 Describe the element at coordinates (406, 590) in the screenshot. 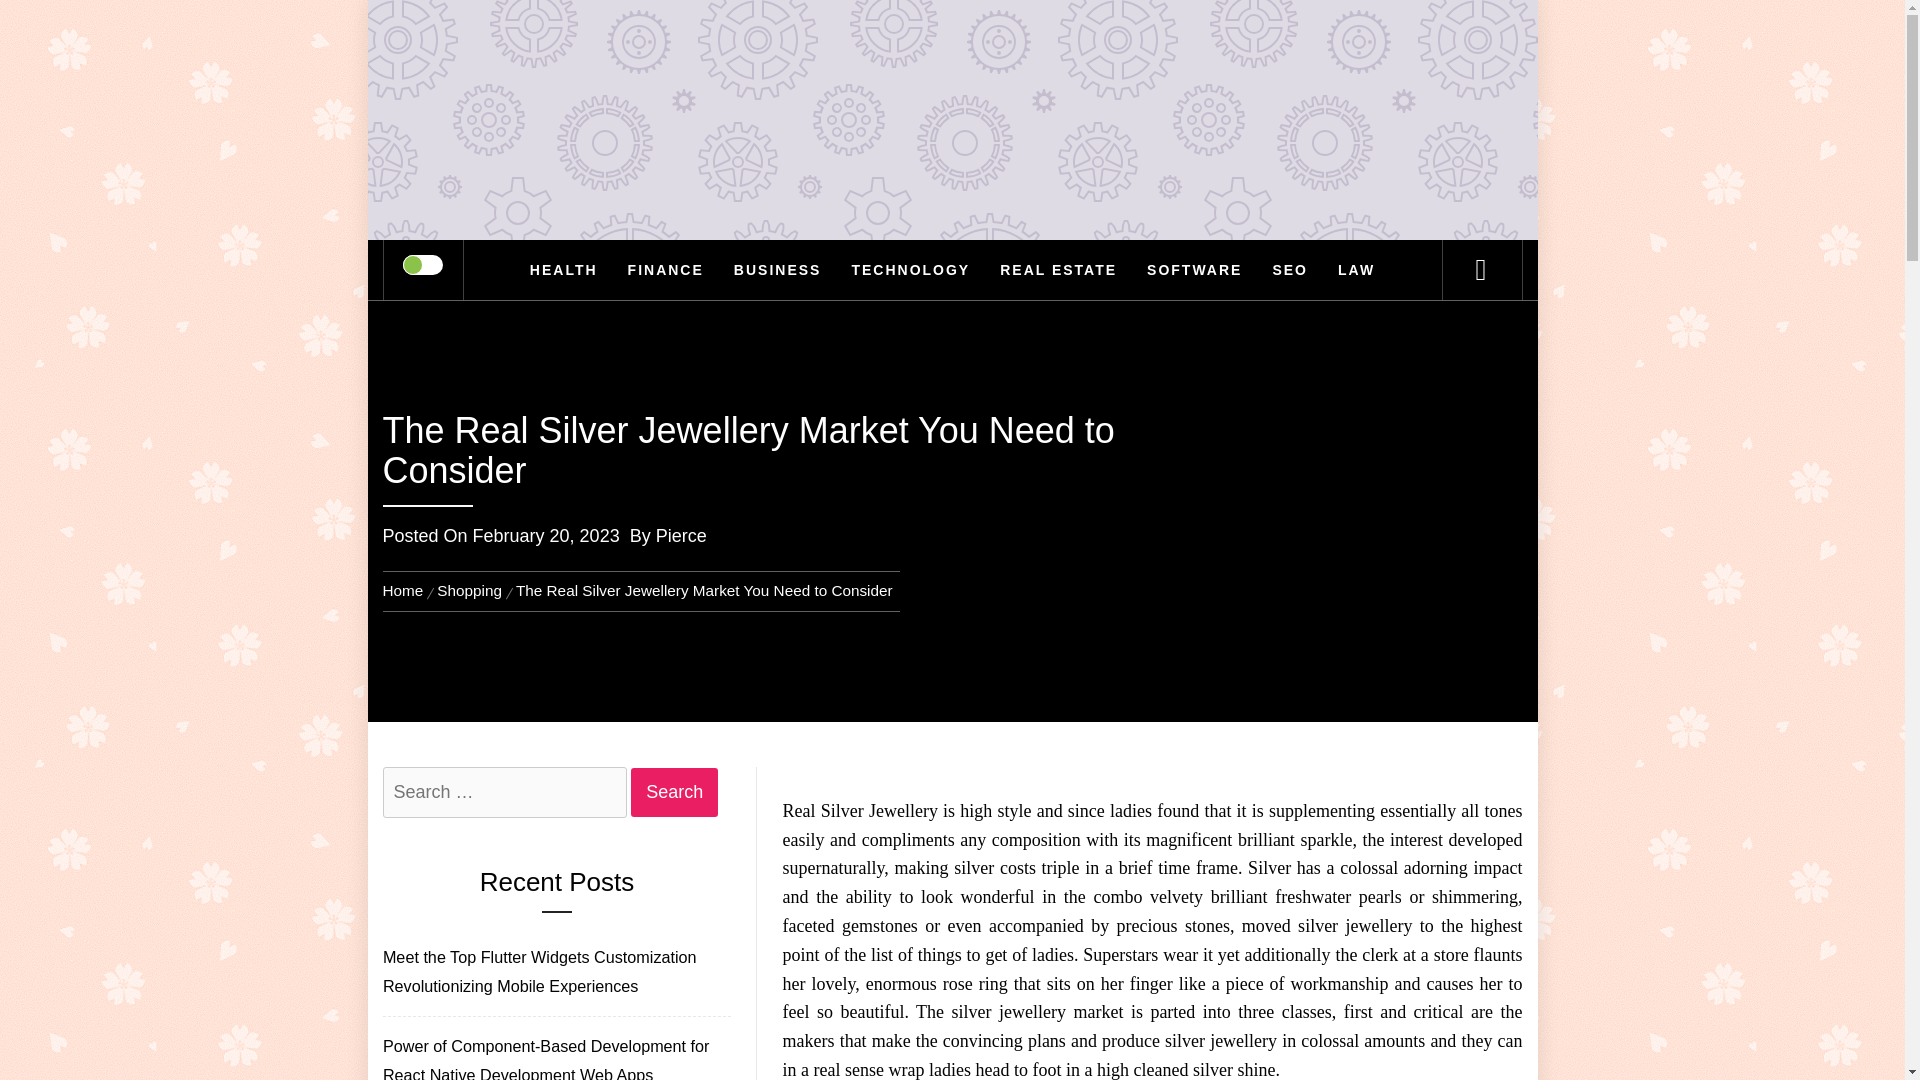

I see `Home` at that location.